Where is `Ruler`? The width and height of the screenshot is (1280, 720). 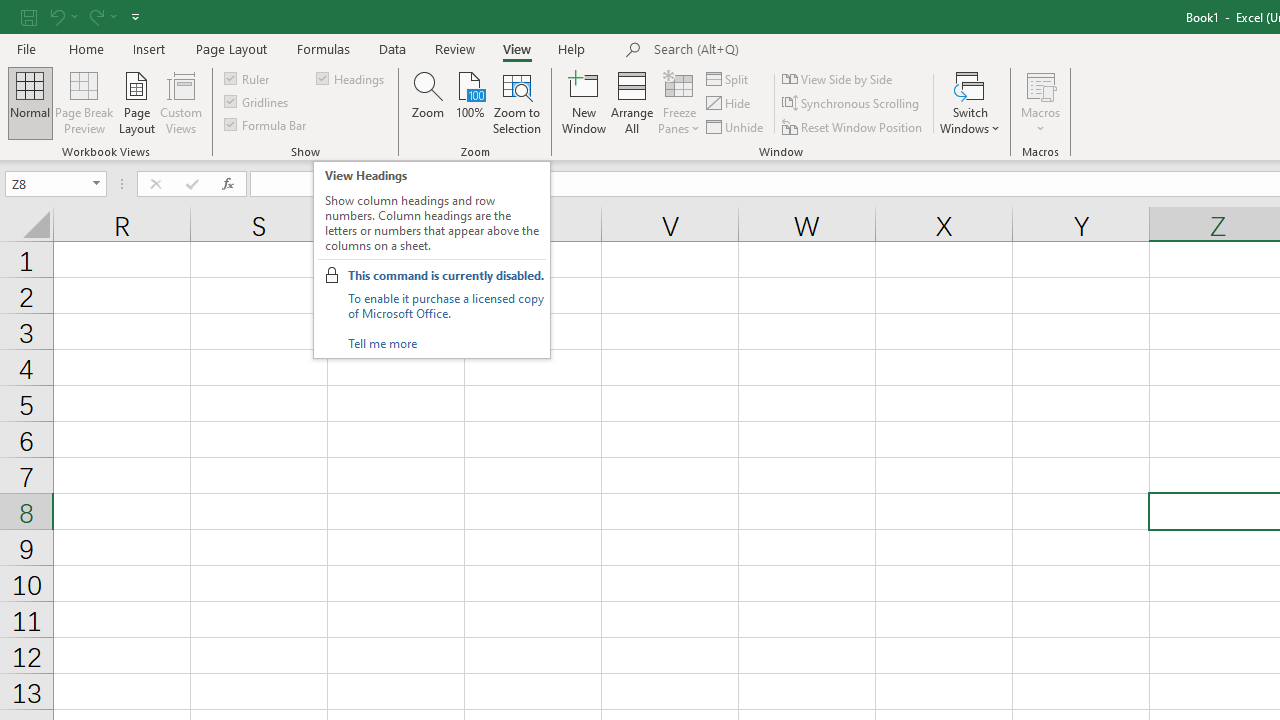
Ruler is located at coordinates (248, 78).